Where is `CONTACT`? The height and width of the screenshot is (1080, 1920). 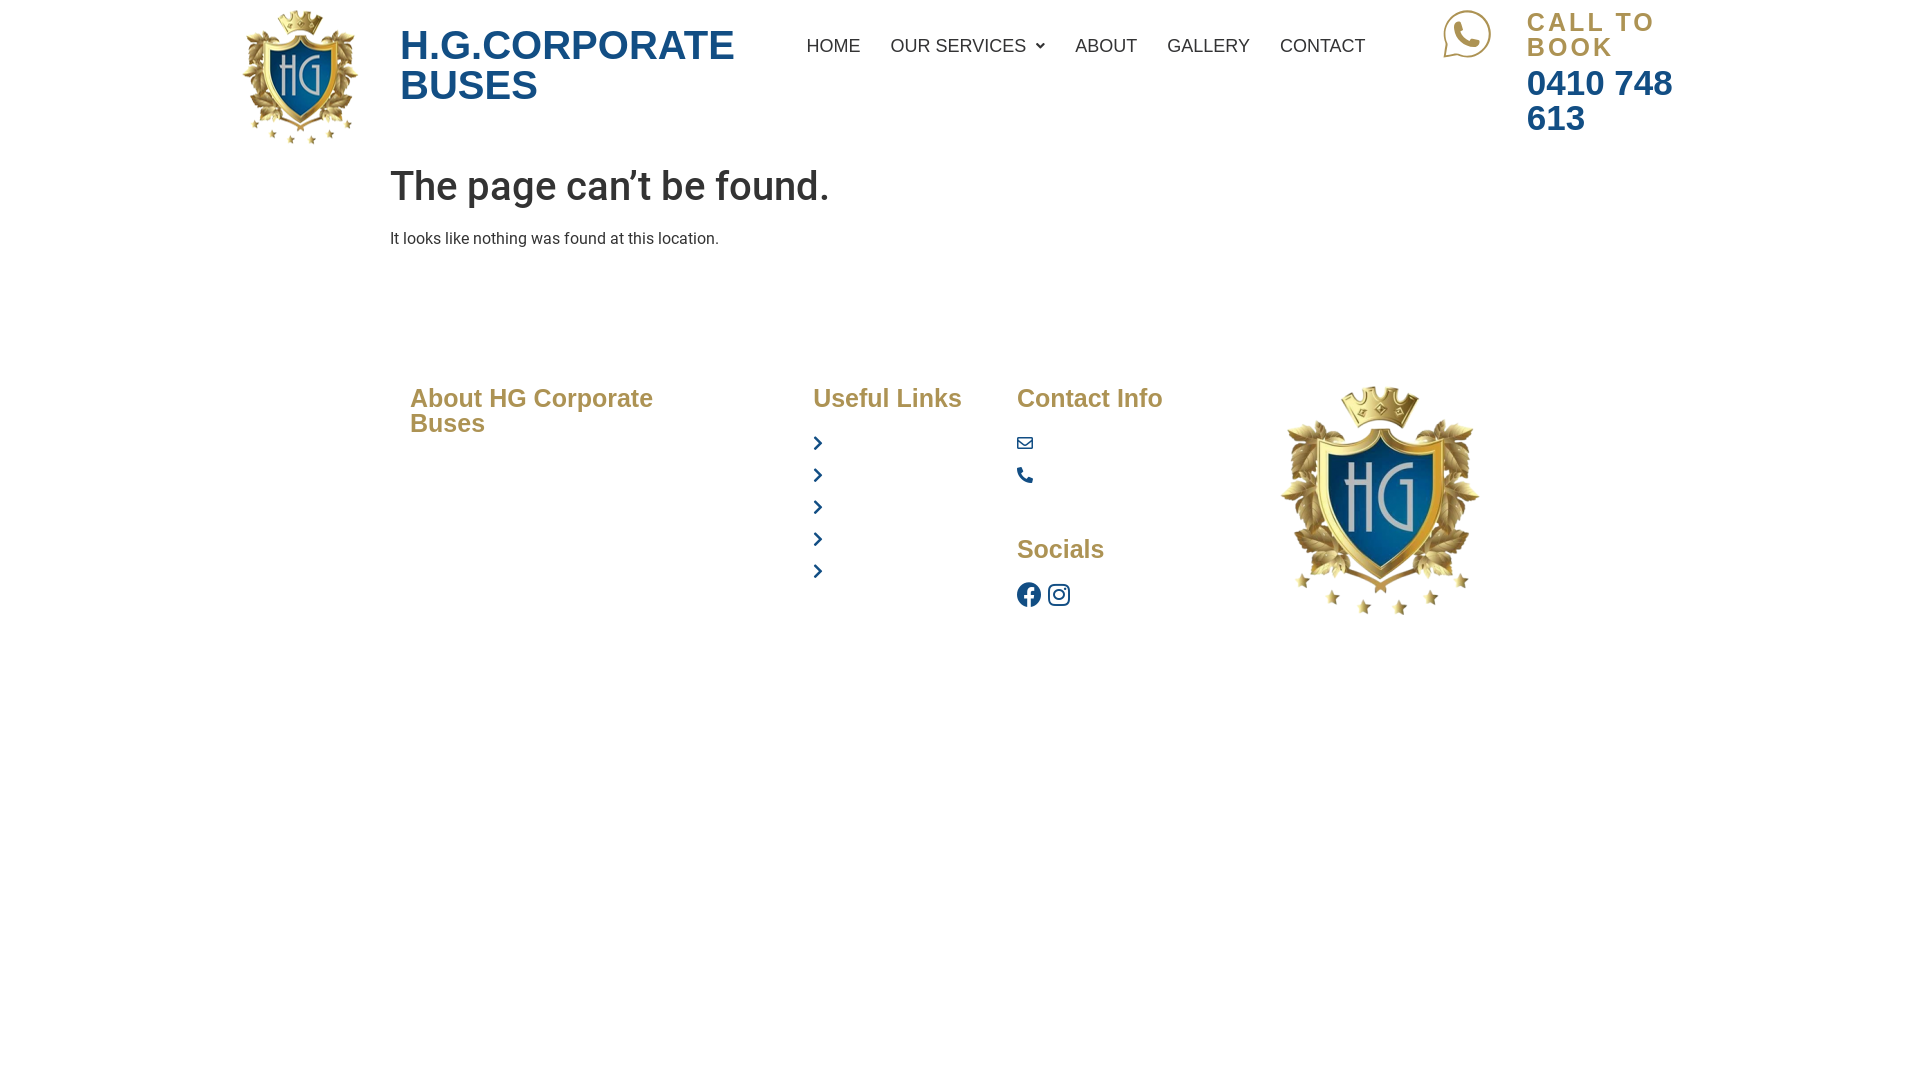 CONTACT is located at coordinates (1323, 46).